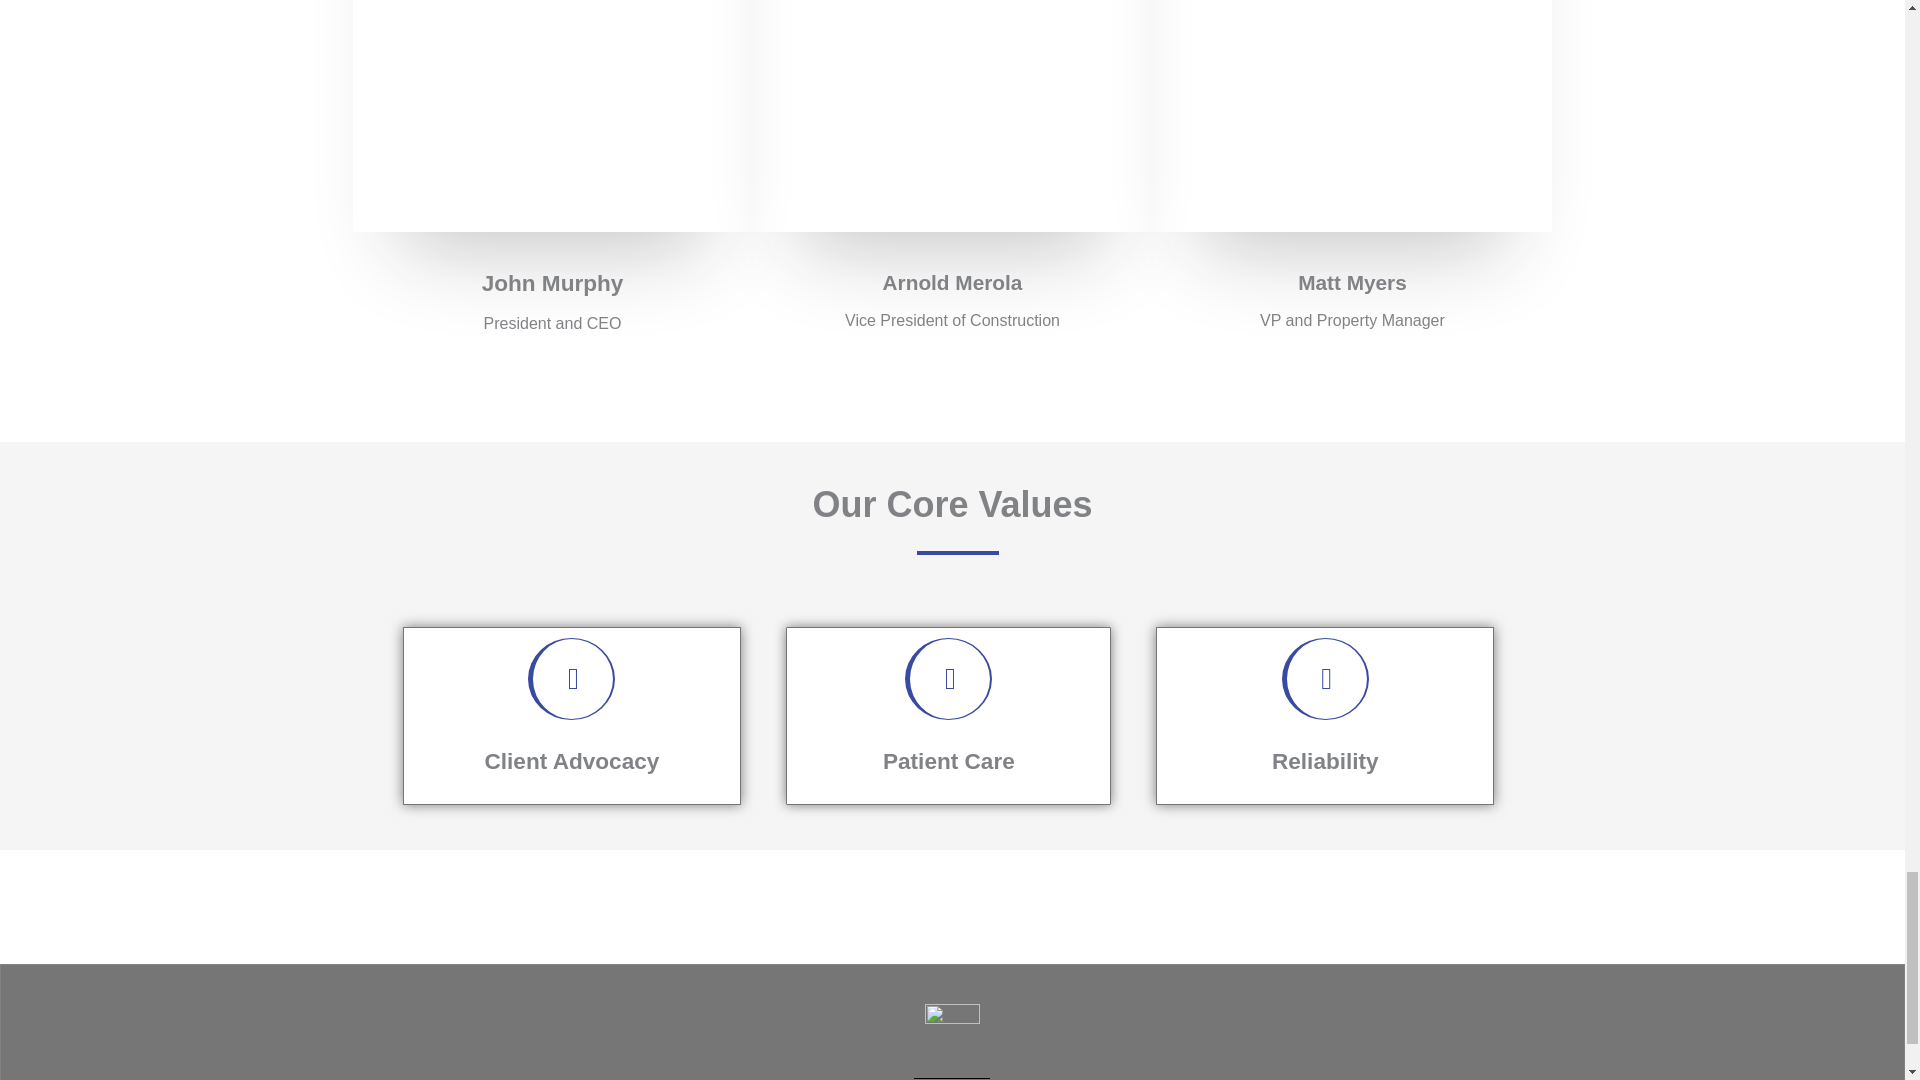  Describe the element at coordinates (1324, 762) in the screenshot. I see `Reliability` at that location.